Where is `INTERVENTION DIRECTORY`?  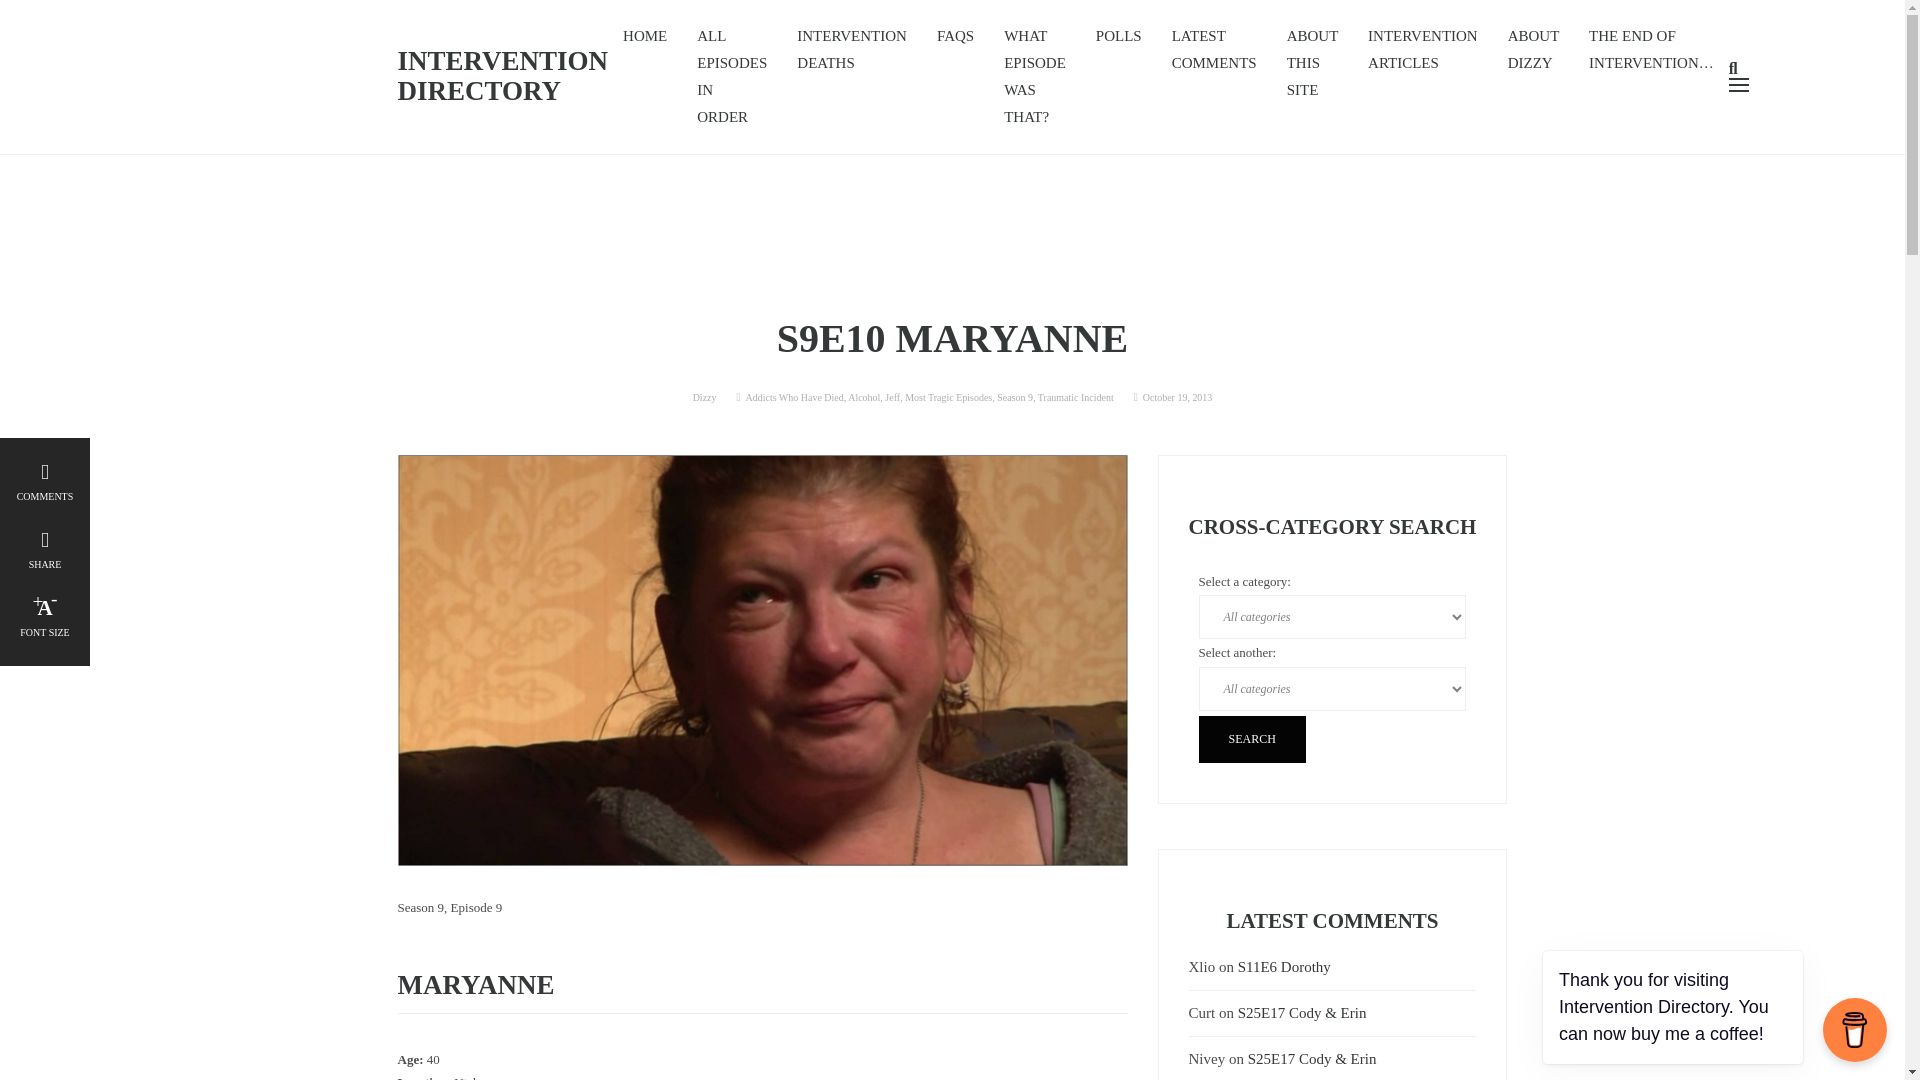
INTERVENTION DIRECTORY is located at coordinates (502, 94).